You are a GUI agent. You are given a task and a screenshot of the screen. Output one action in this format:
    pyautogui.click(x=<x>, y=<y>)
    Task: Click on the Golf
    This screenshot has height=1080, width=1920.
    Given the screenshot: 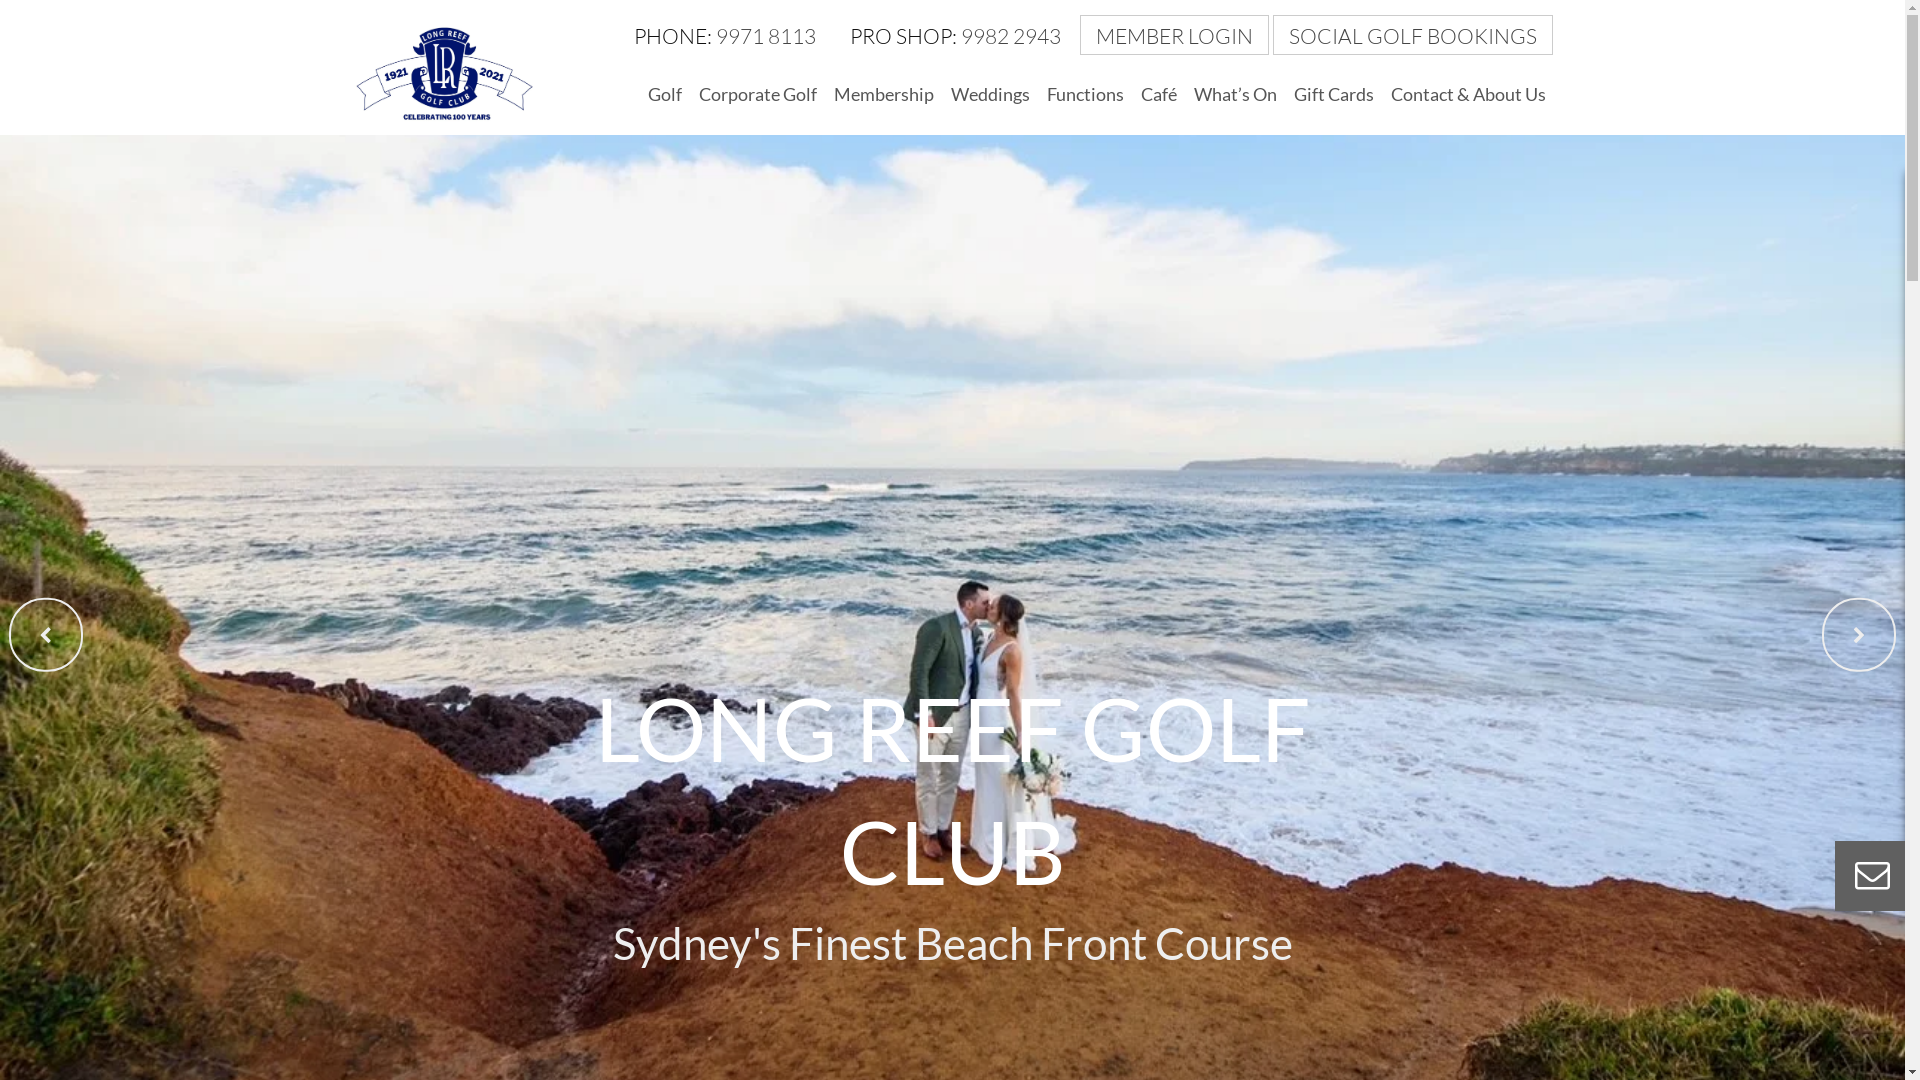 What is the action you would take?
    pyautogui.click(x=664, y=95)
    